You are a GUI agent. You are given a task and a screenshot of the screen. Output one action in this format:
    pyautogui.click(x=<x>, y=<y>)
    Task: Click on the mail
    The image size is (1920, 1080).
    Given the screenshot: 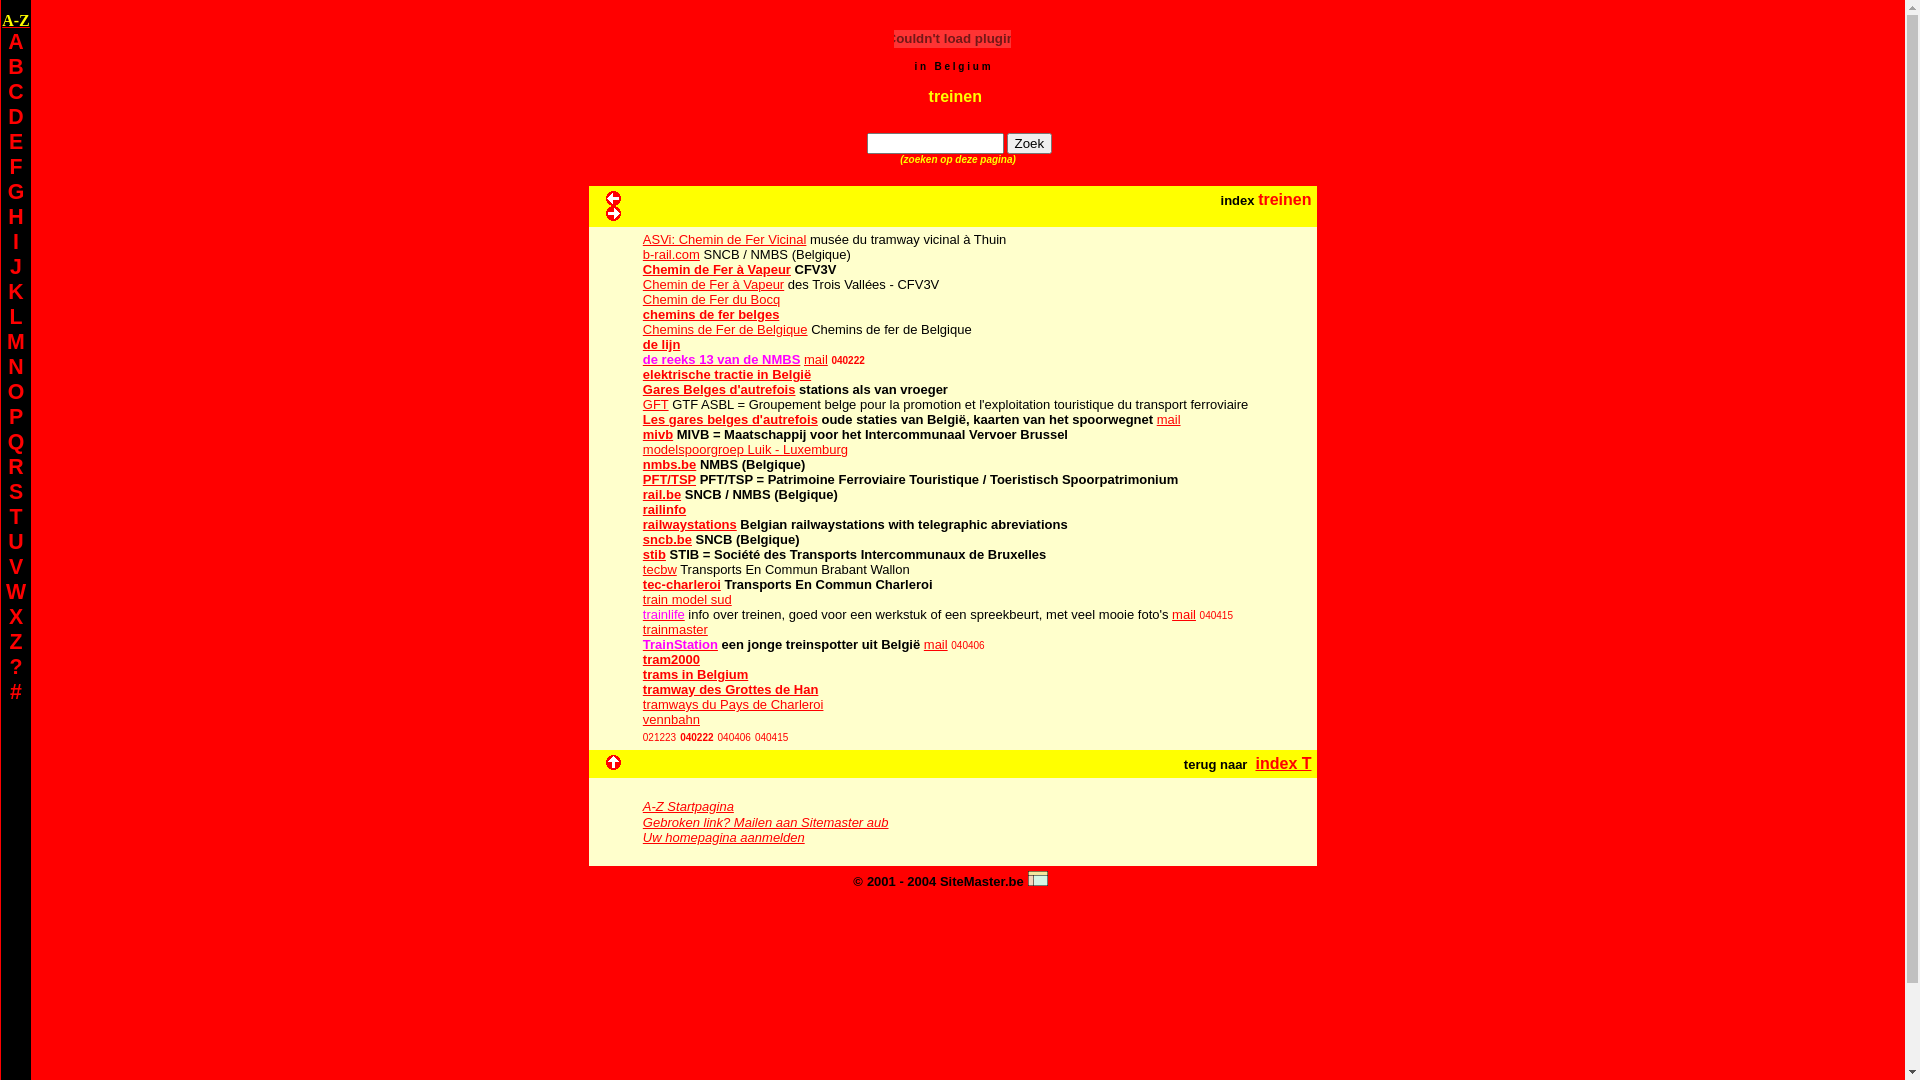 What is the action you would take?
    pyautogui.click(x=1184, y=614)
    